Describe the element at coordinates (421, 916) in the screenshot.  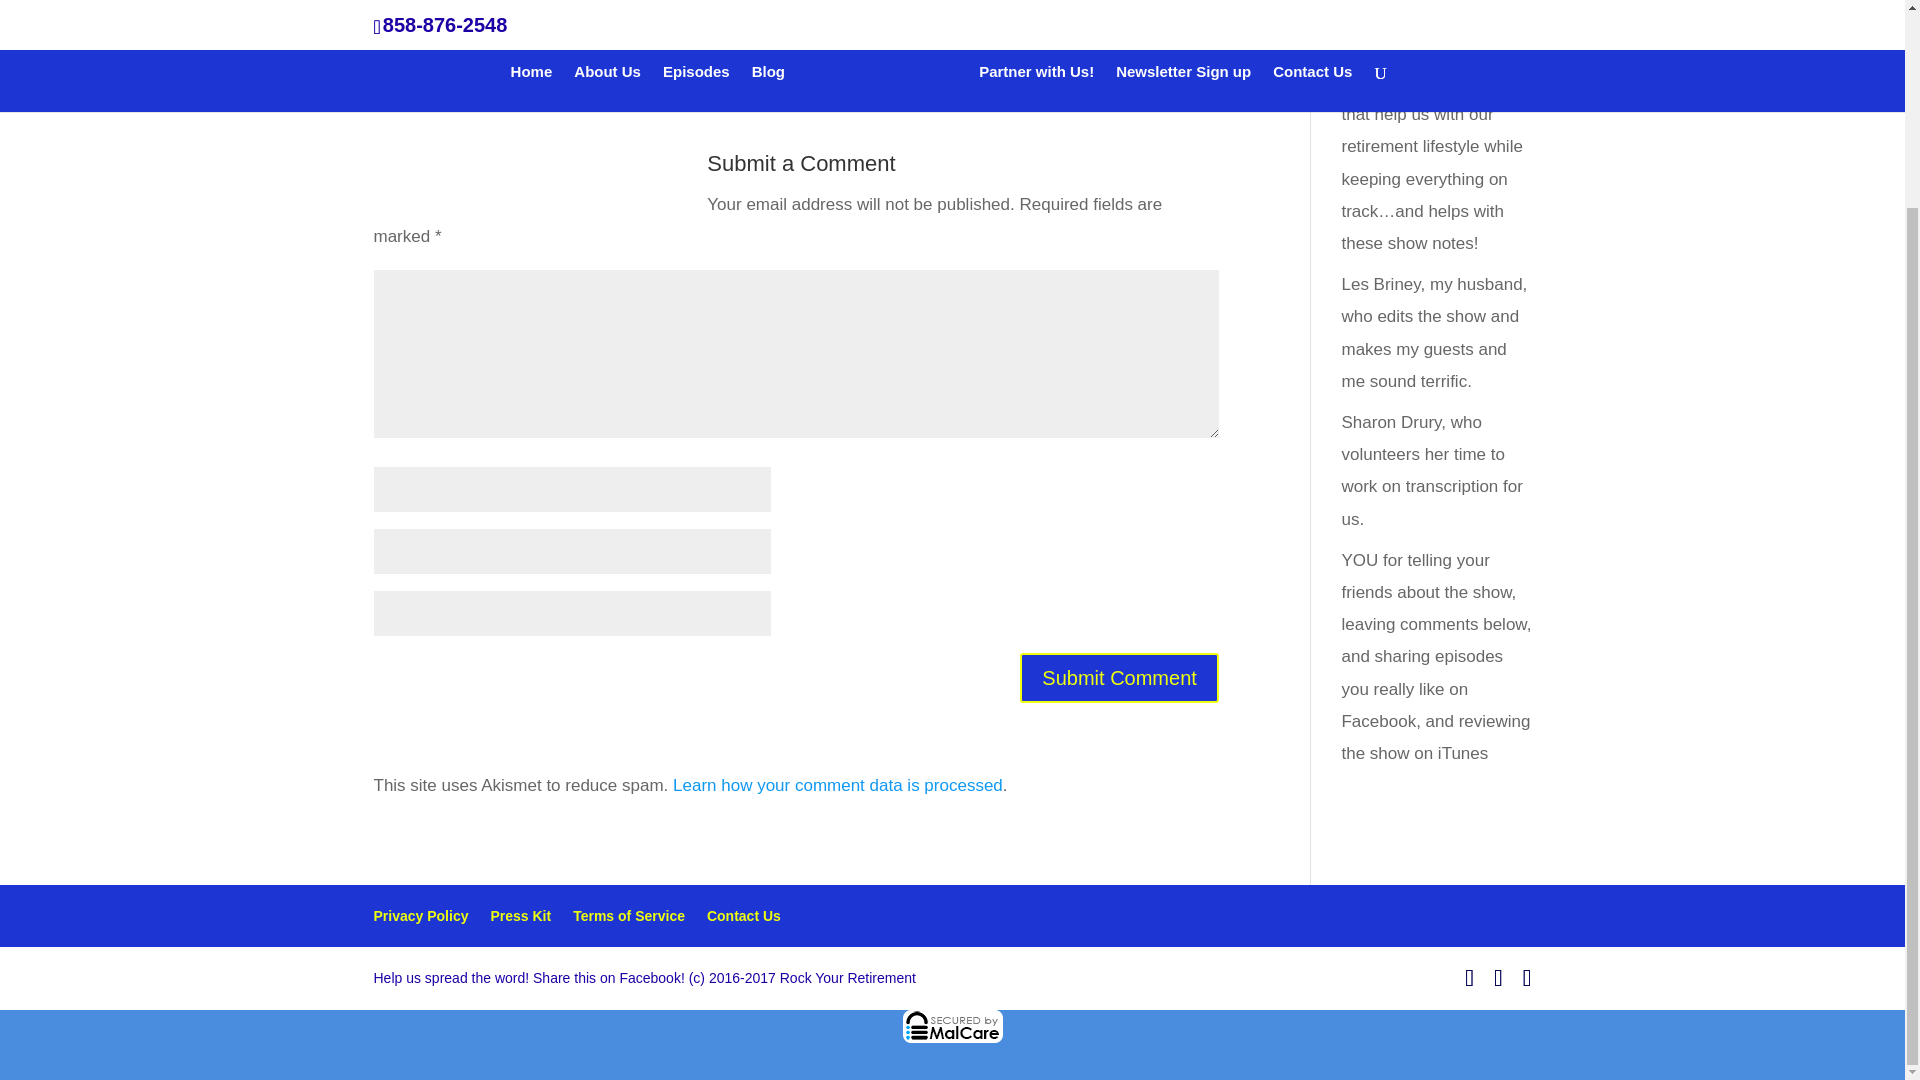
I see `Privacy Policy` at that location.